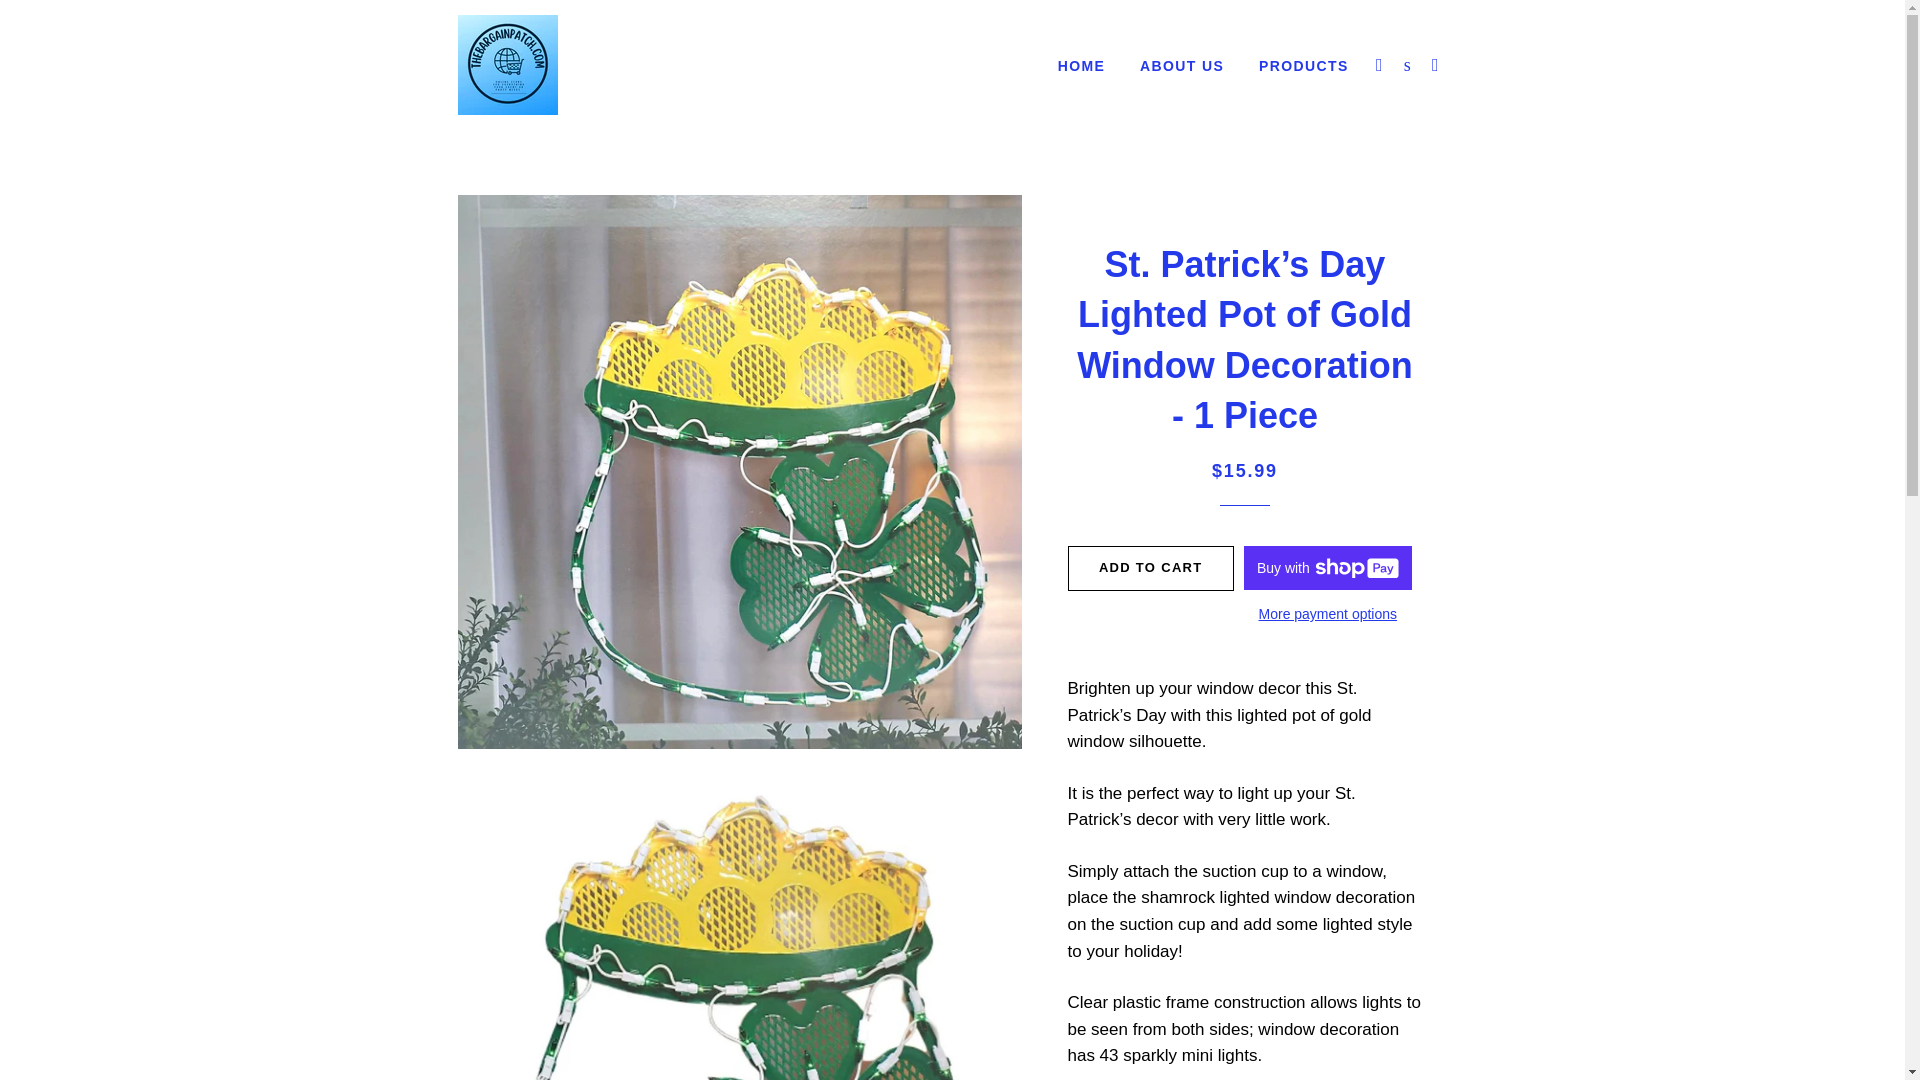 This screenshot has width=1920, height=1080. What do you see at coordinates (1082, 66) in the screenshot?
I see `HOME` at bounding box center [1082, 66].